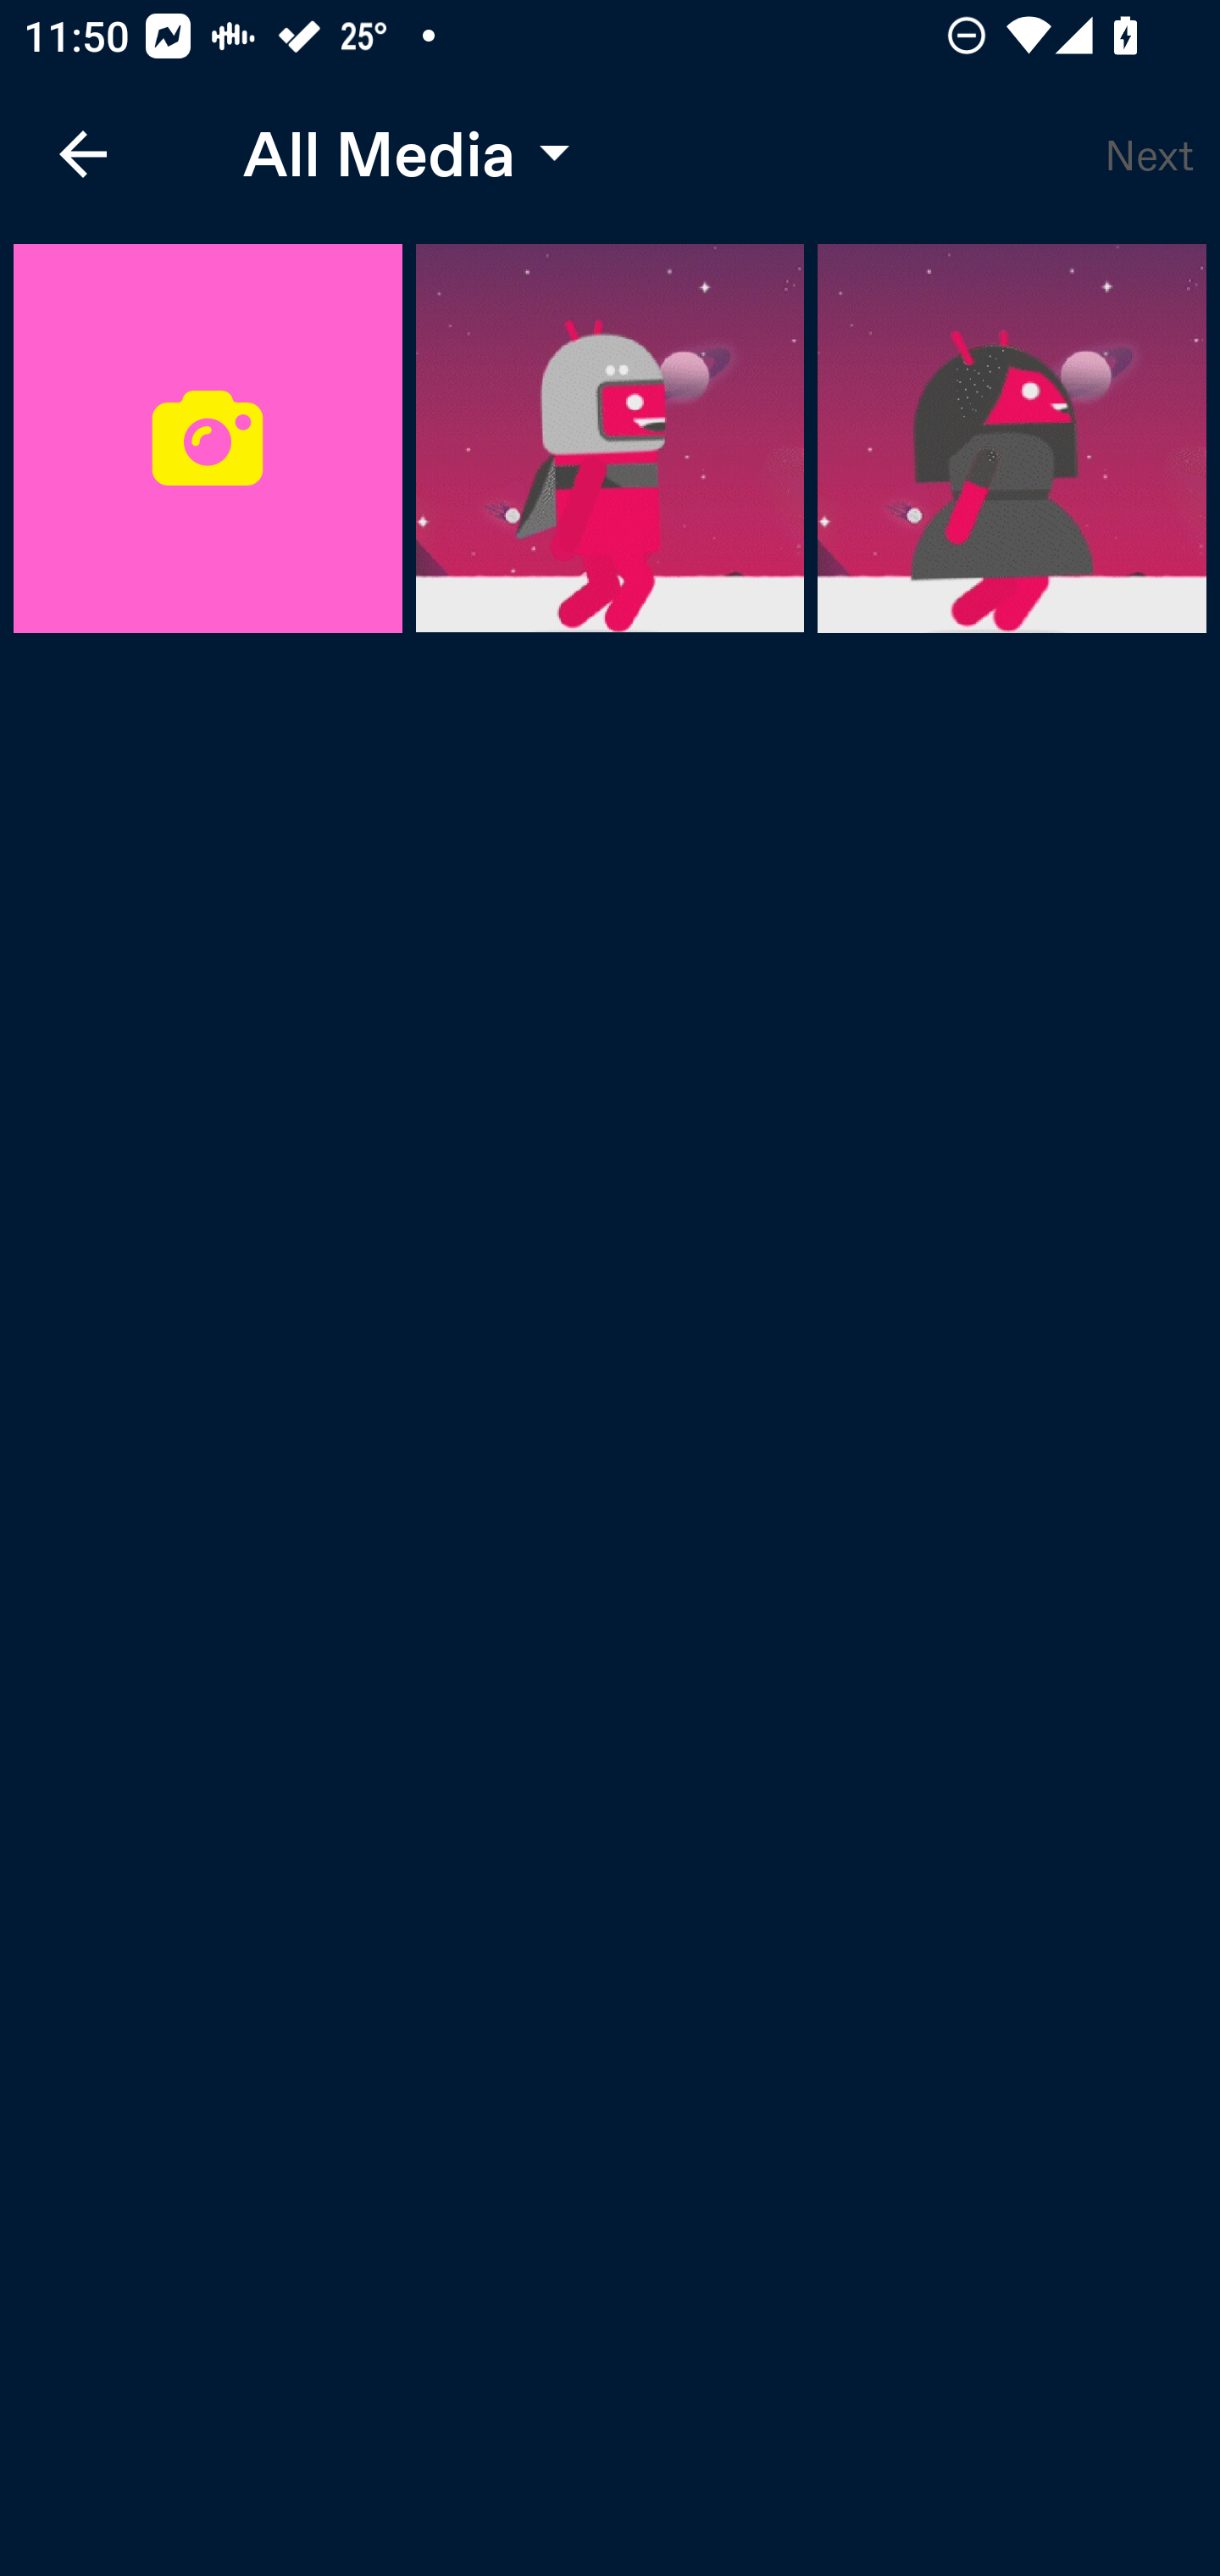 This screenshot has height=2576, width=1220. I want to click on All Media, so click(398, 154).